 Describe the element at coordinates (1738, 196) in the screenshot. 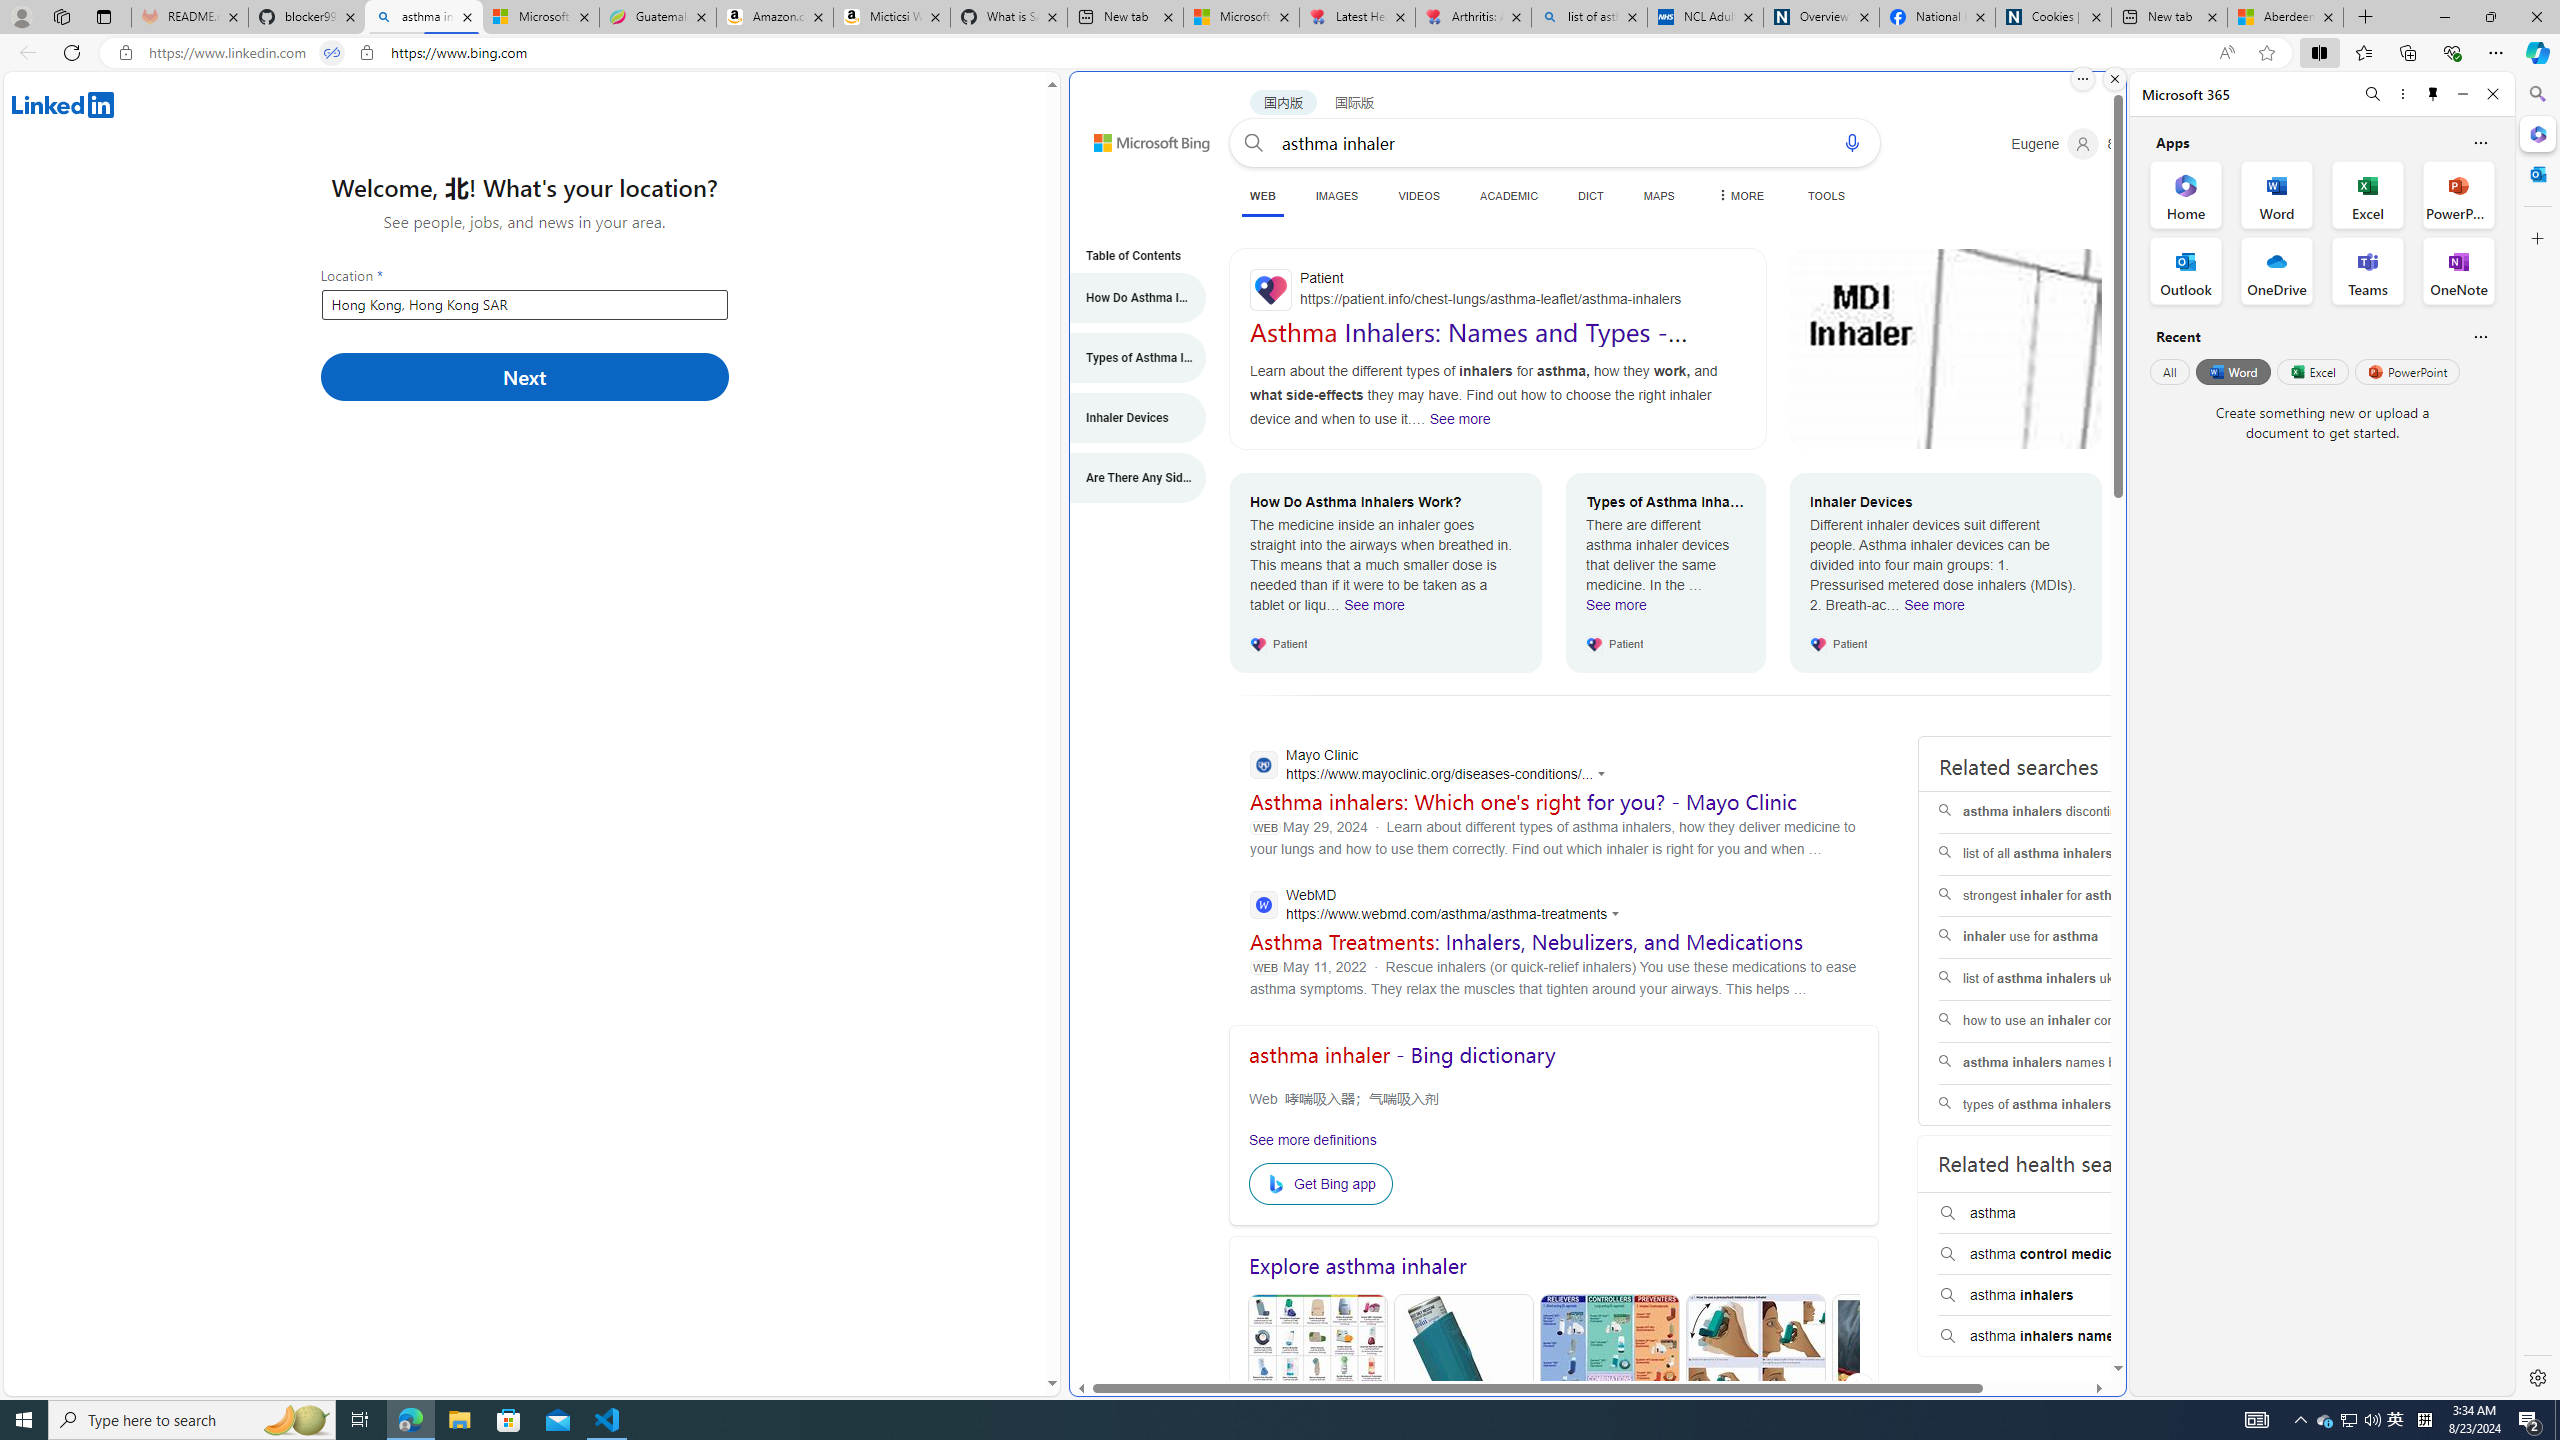

I see `Dropdown Menu` at that location.